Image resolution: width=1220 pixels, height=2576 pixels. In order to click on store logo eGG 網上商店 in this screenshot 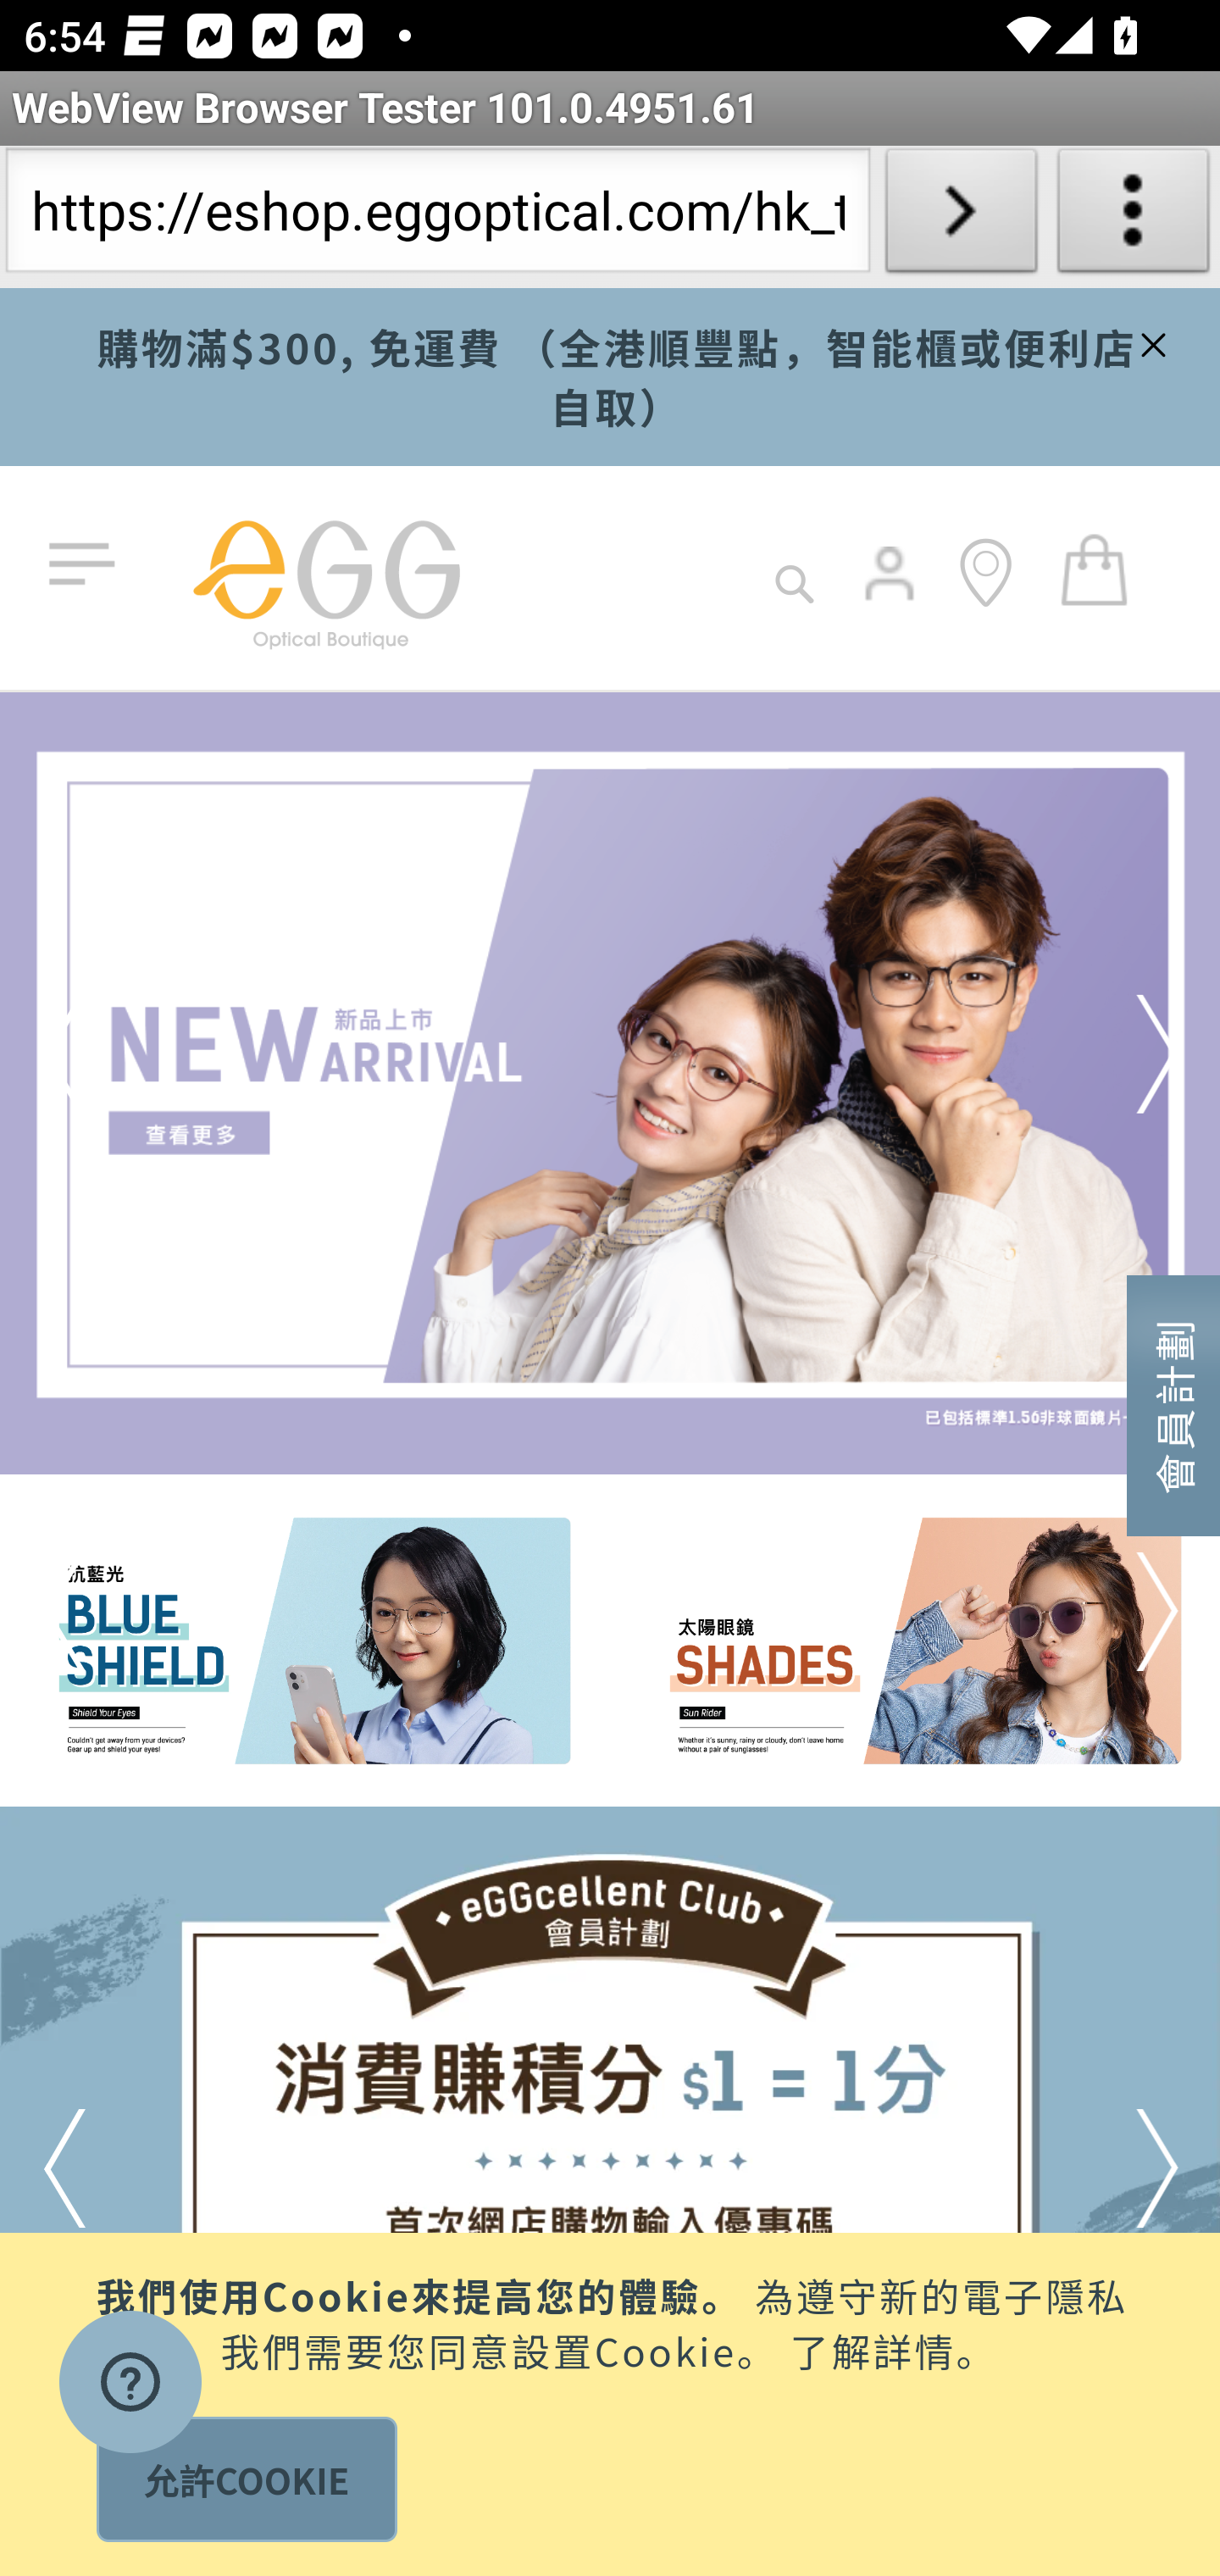, I will do `click(325, 578)`.